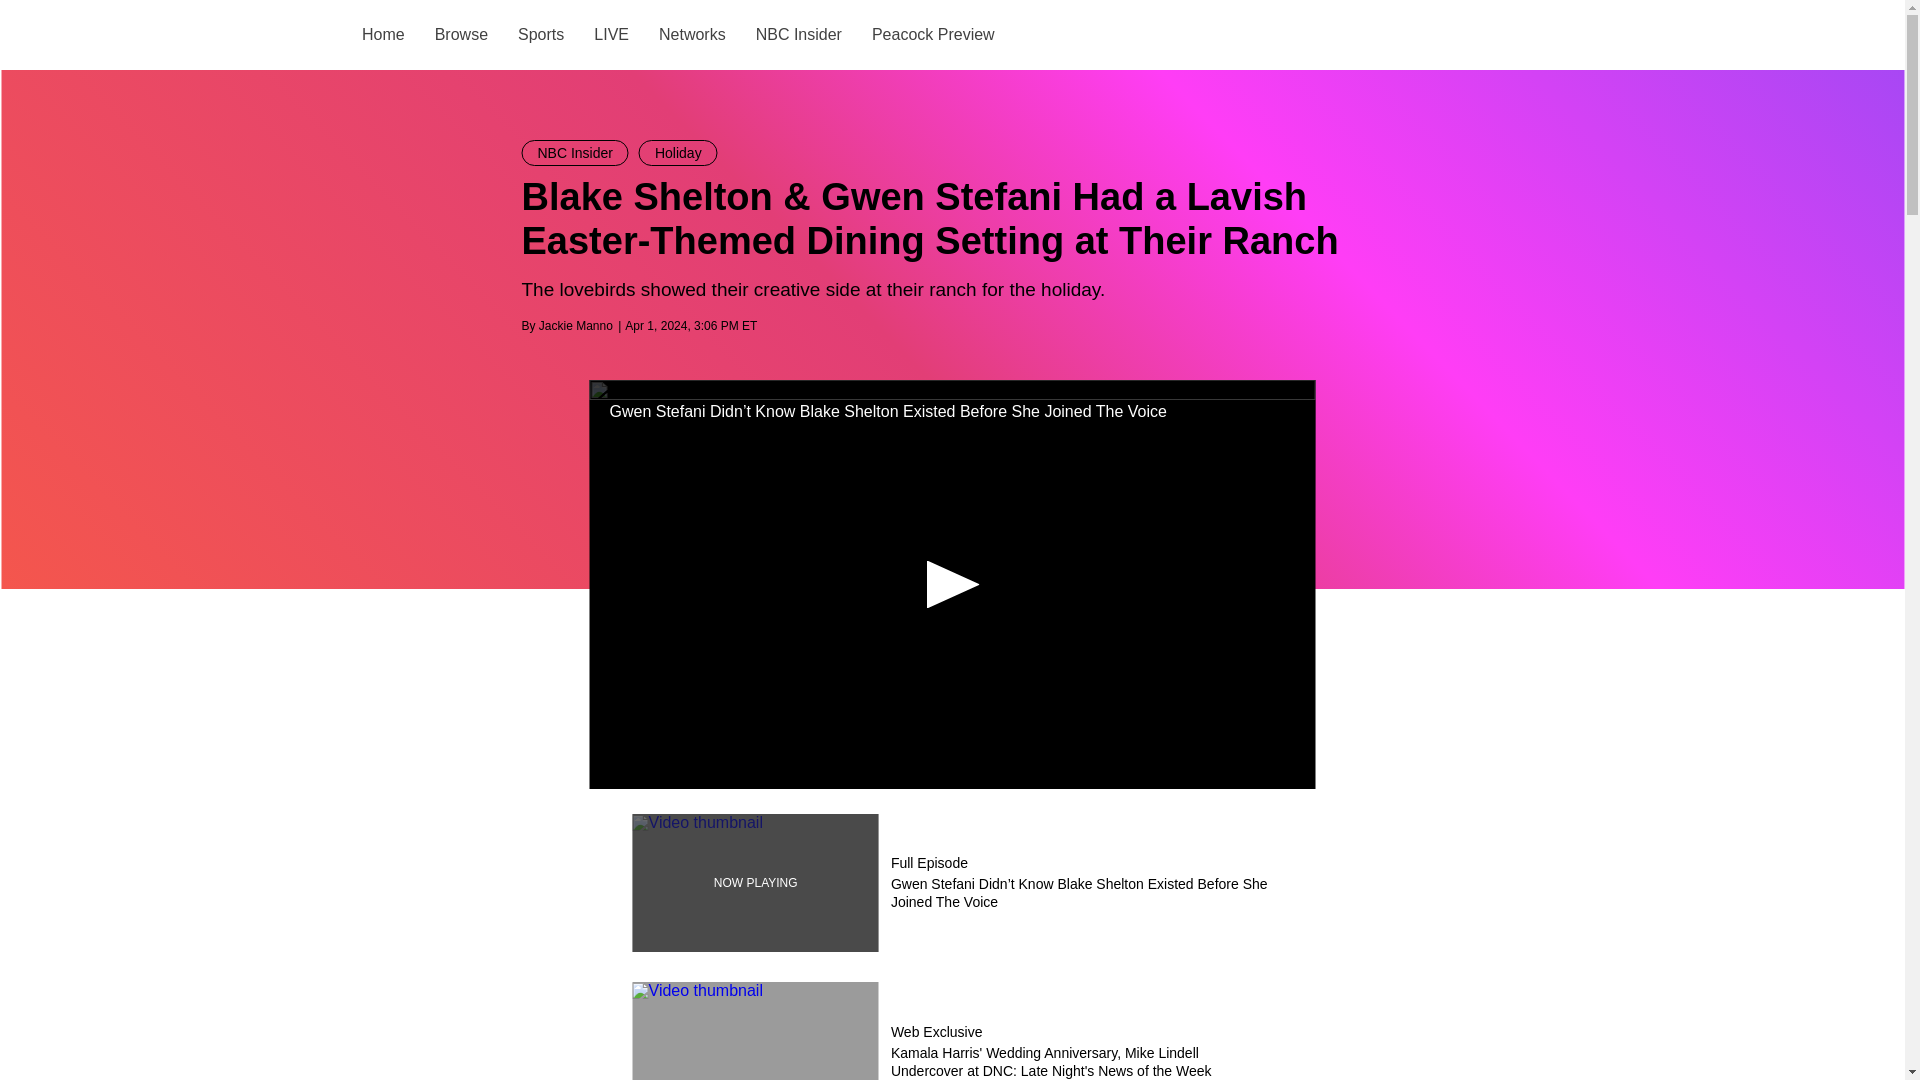 The height and width of the screenshot is (1080, 1920). Describe the element at coordinates (932, 34) in the screenshot. I see `Peacock Preview` at that location.